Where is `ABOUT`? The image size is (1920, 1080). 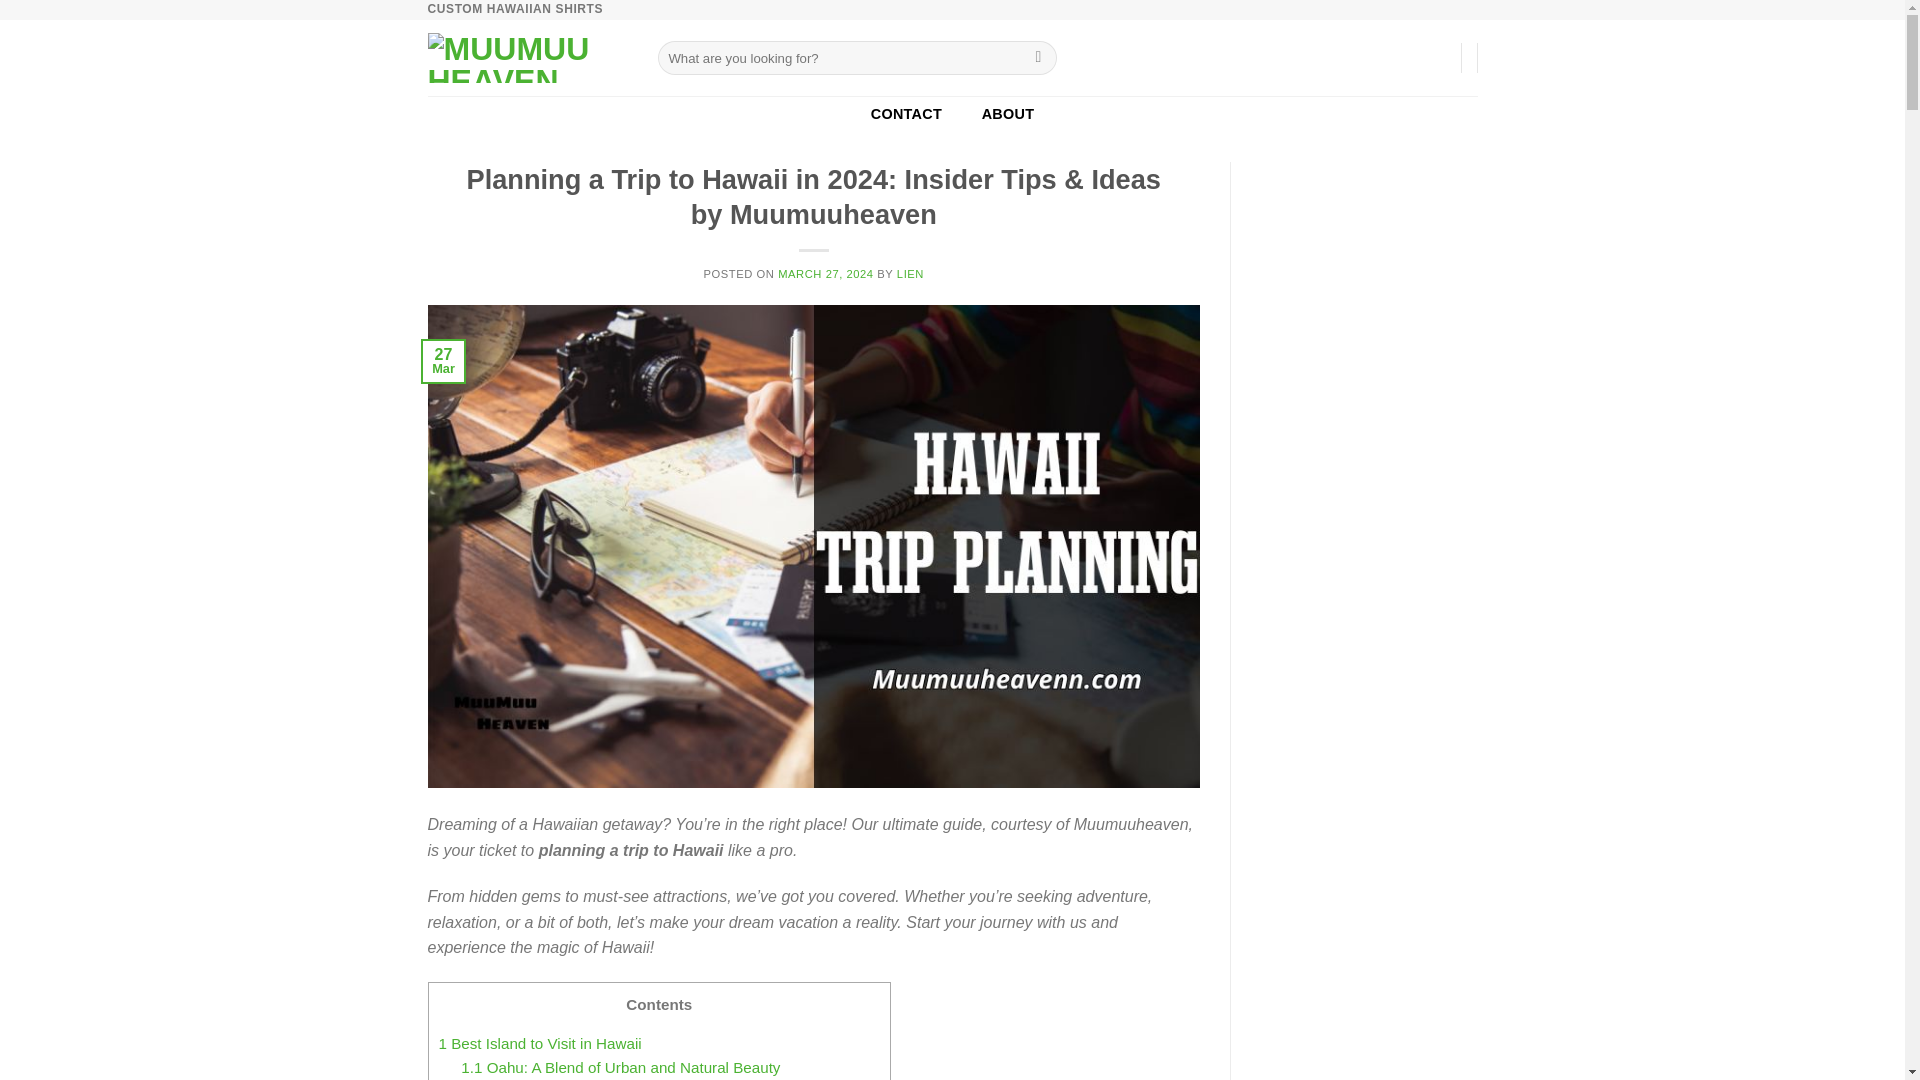
ABOUT is located at coordinates (1008, 114).